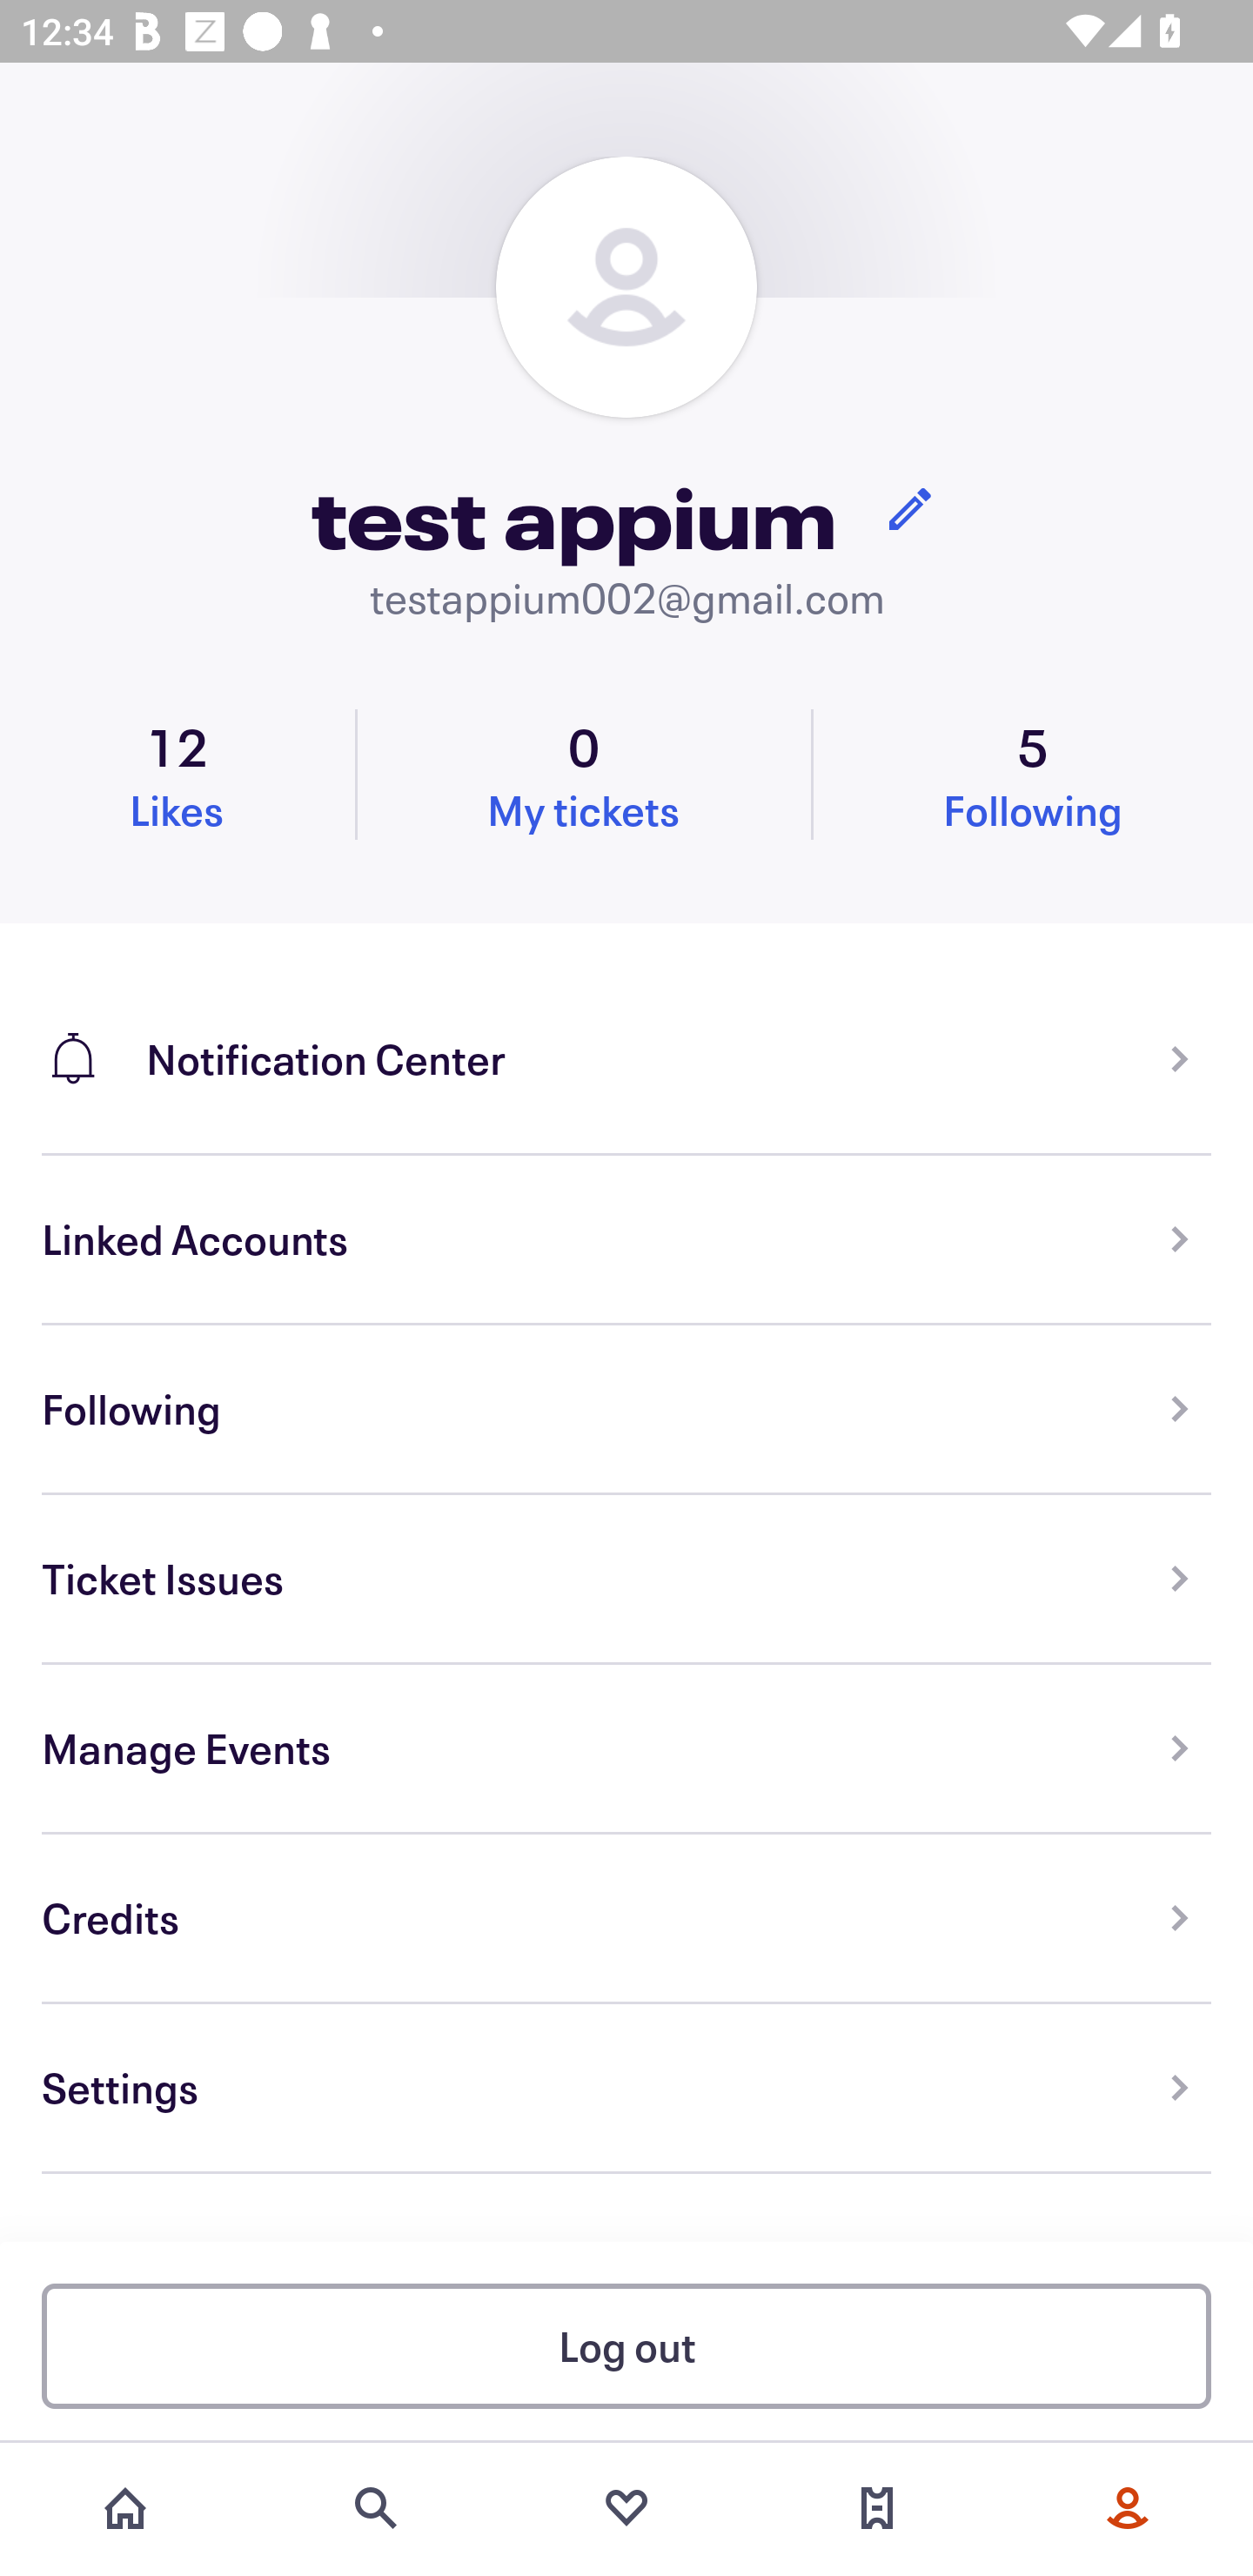 The image size is (1253, 2576). Describe the element at coordinates (626, 1749) in the screenshot. I see `Manage Events` at that location.